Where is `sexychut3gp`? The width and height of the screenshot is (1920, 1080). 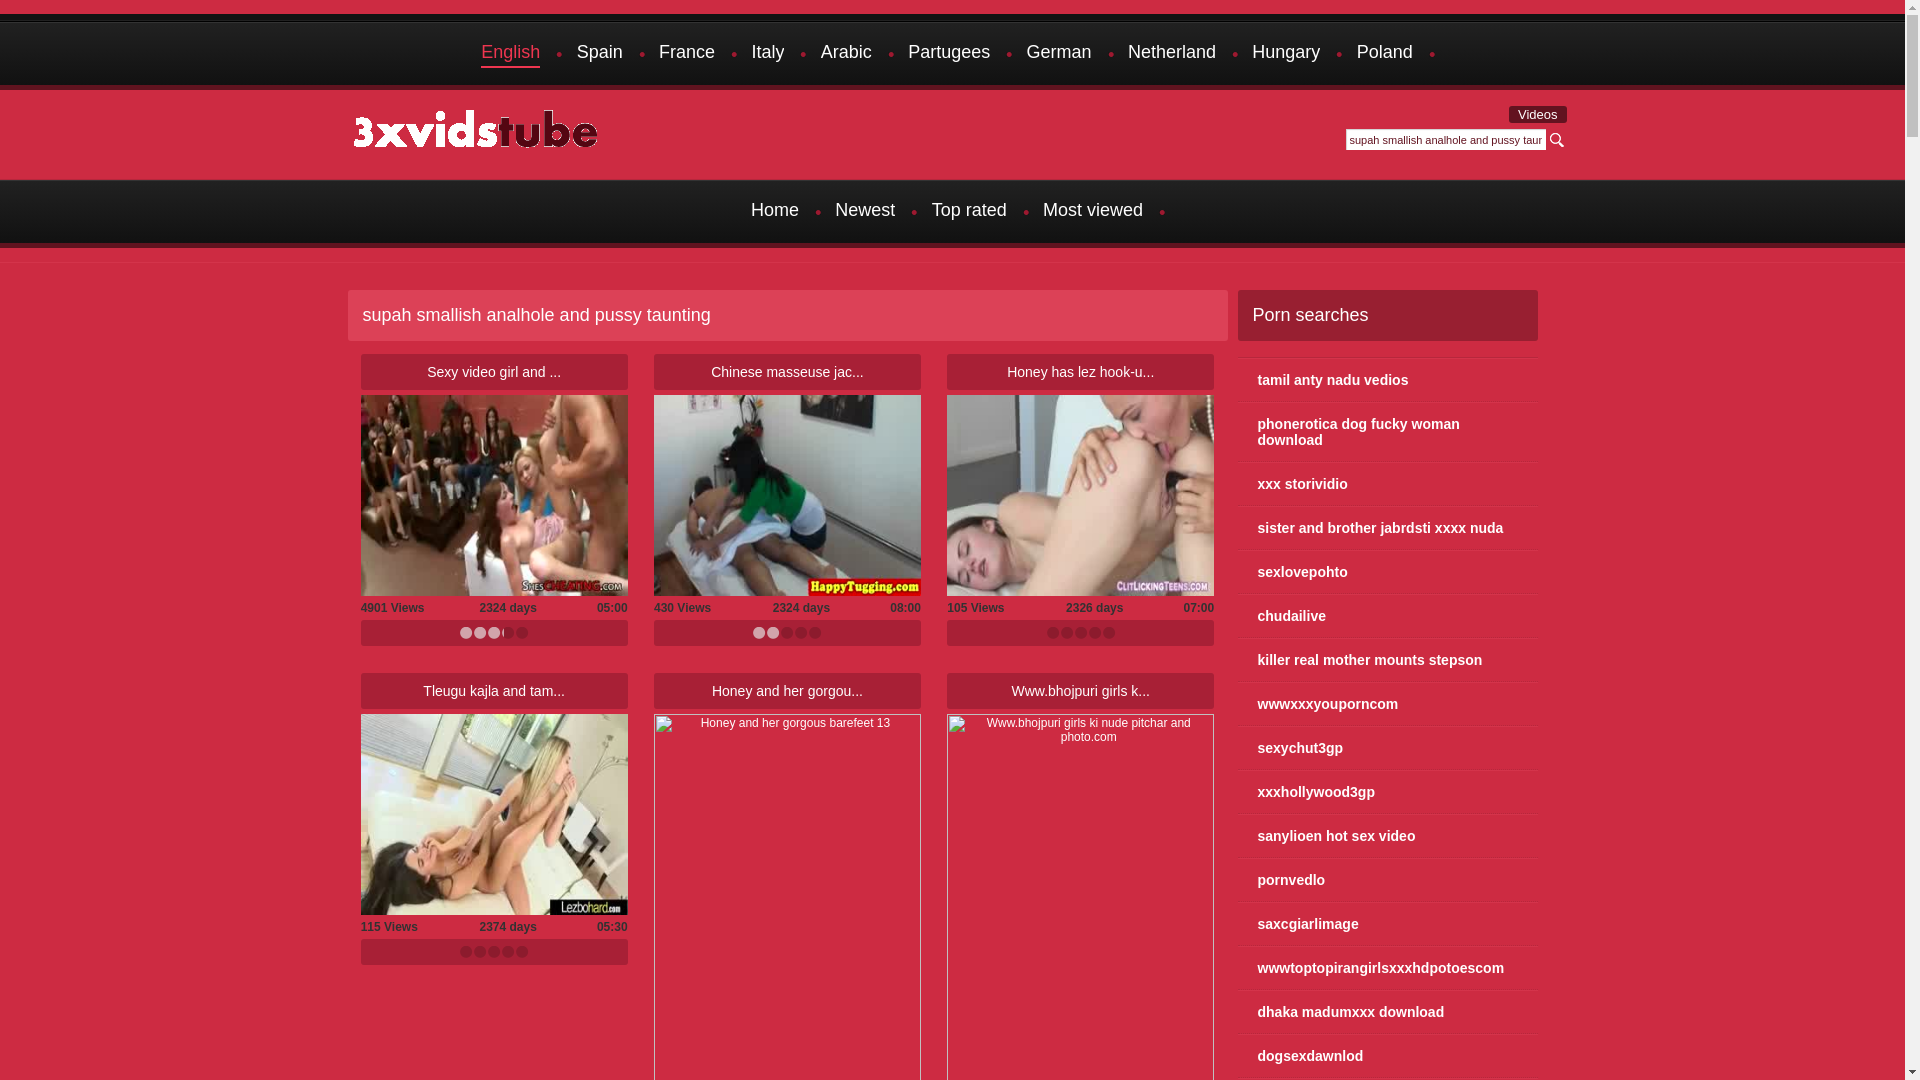 sexychut3gp is located at coordinates (1388, 748).